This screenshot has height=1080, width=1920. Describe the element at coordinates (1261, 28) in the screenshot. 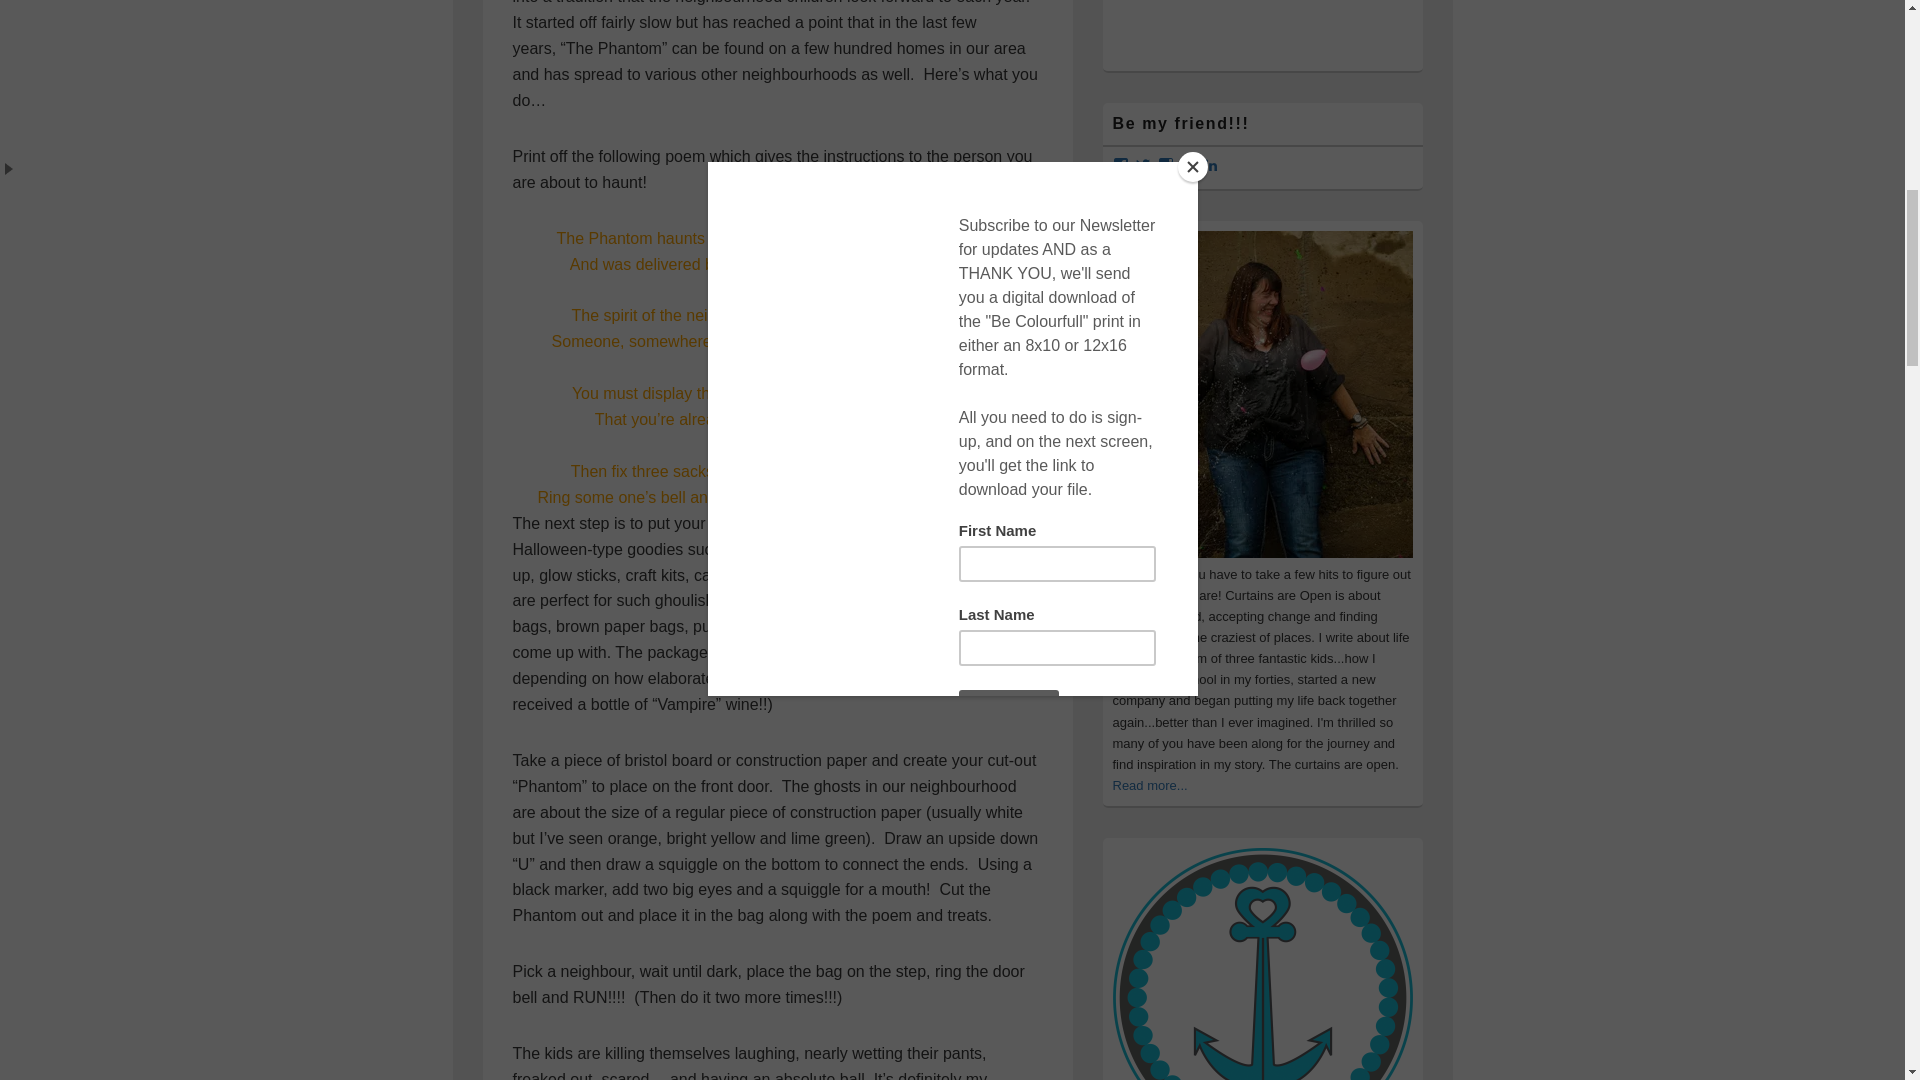

I see `Advertisement` at that location.